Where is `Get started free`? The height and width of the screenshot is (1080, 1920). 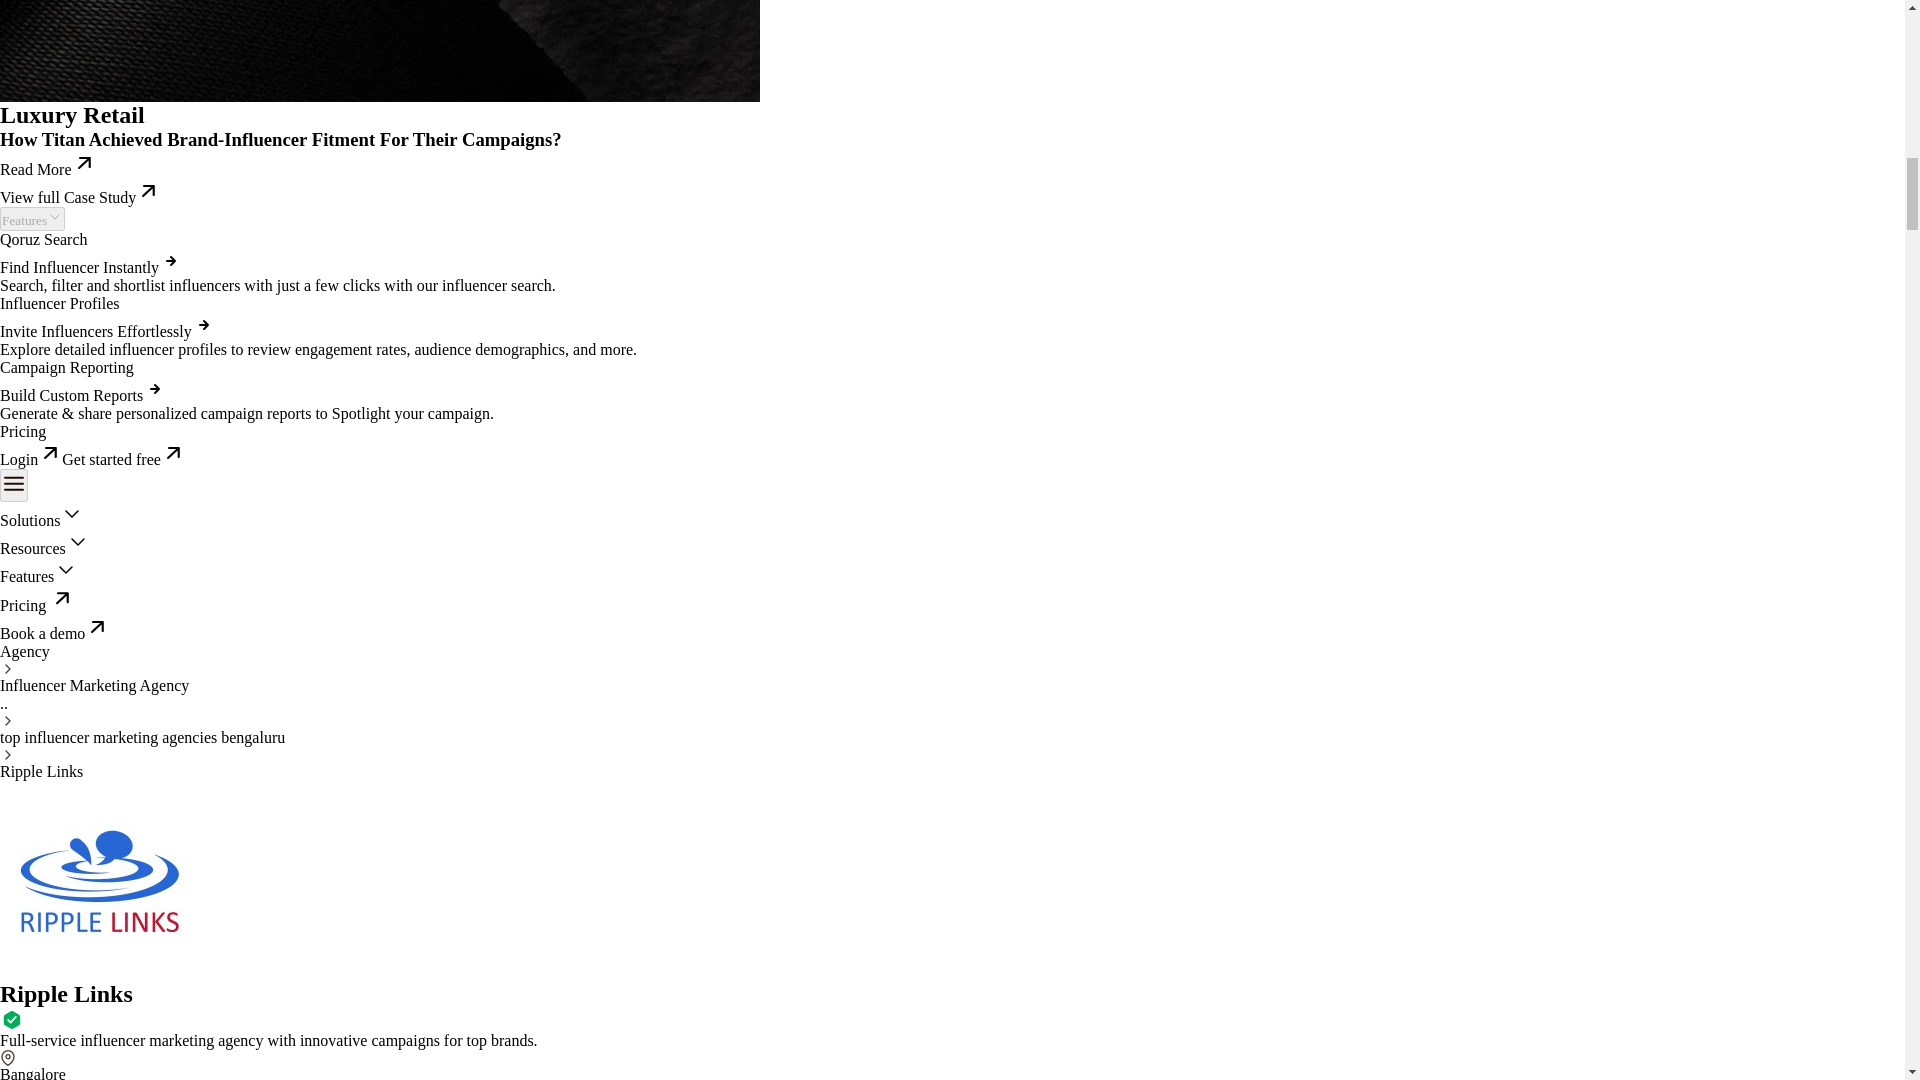 Get started free is located at coordinates (122, 459).